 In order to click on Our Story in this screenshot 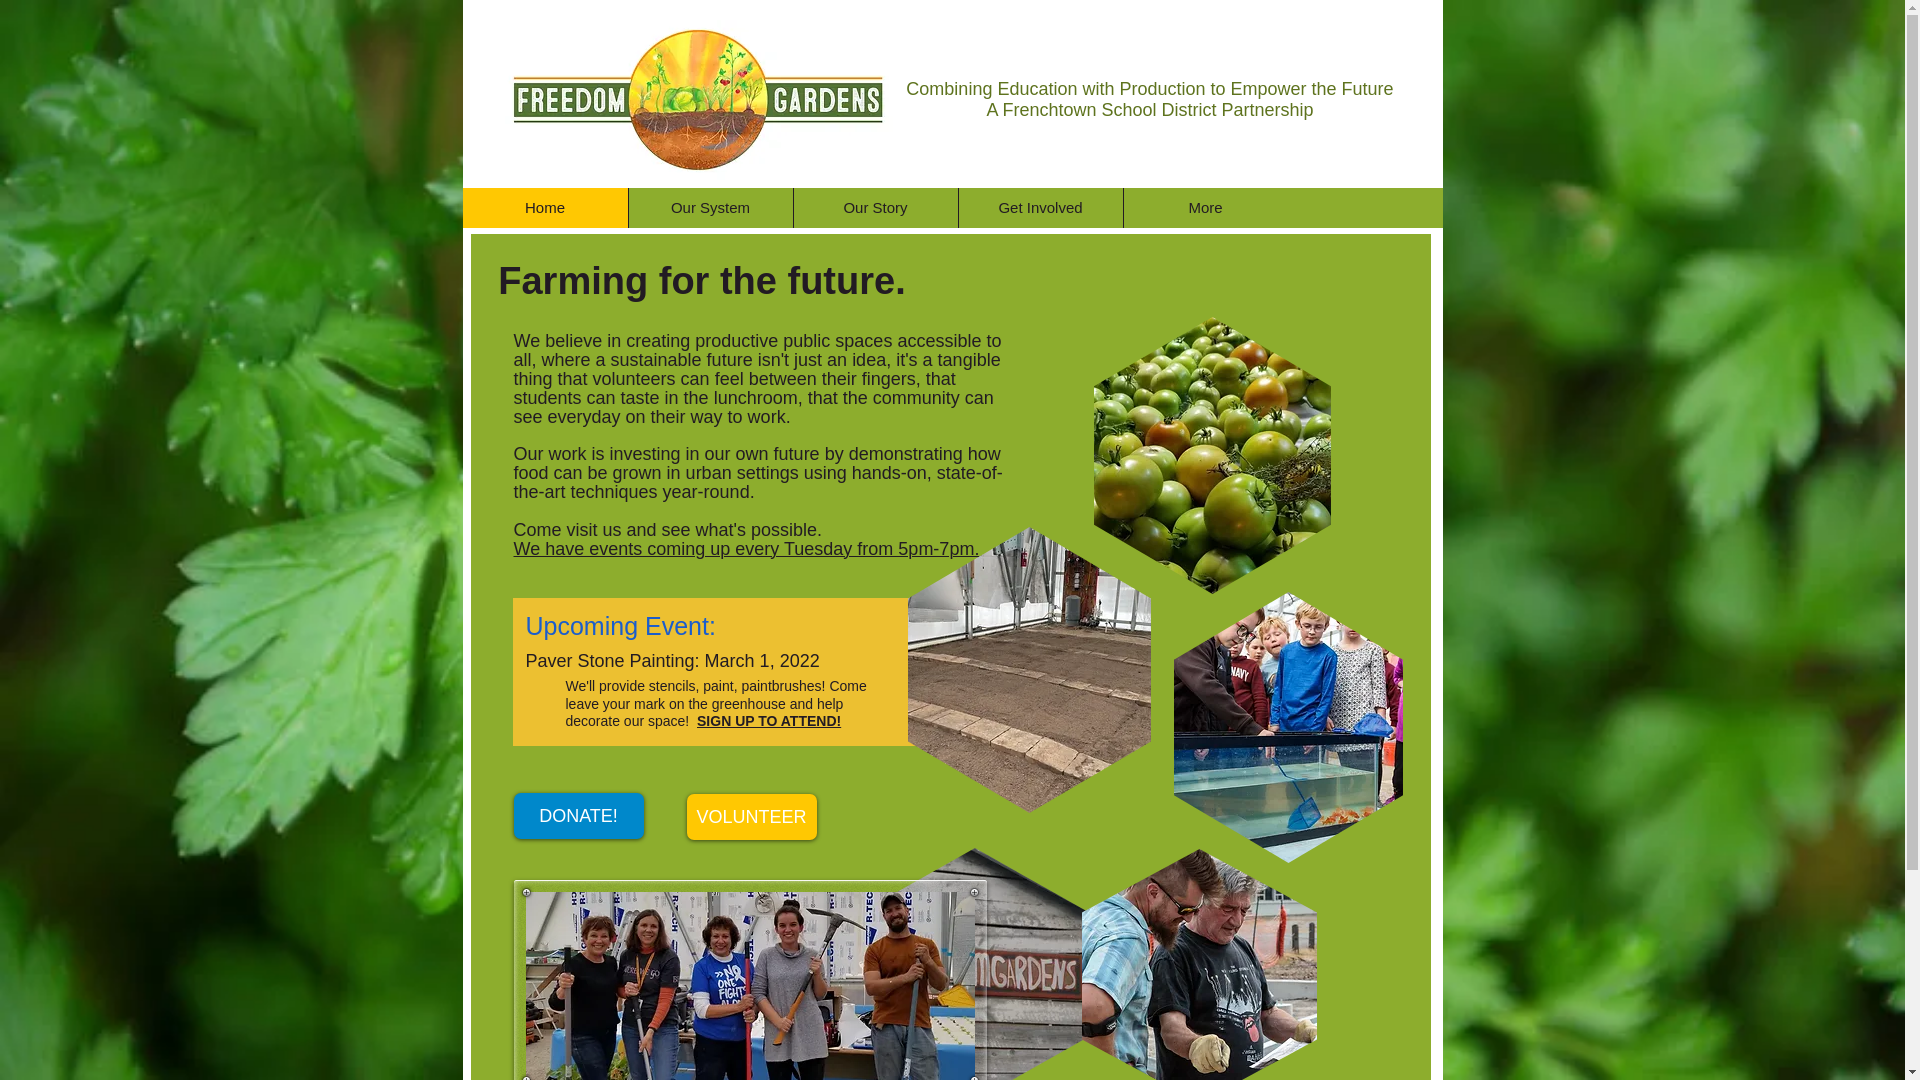, I will do `click(874, 207)`.